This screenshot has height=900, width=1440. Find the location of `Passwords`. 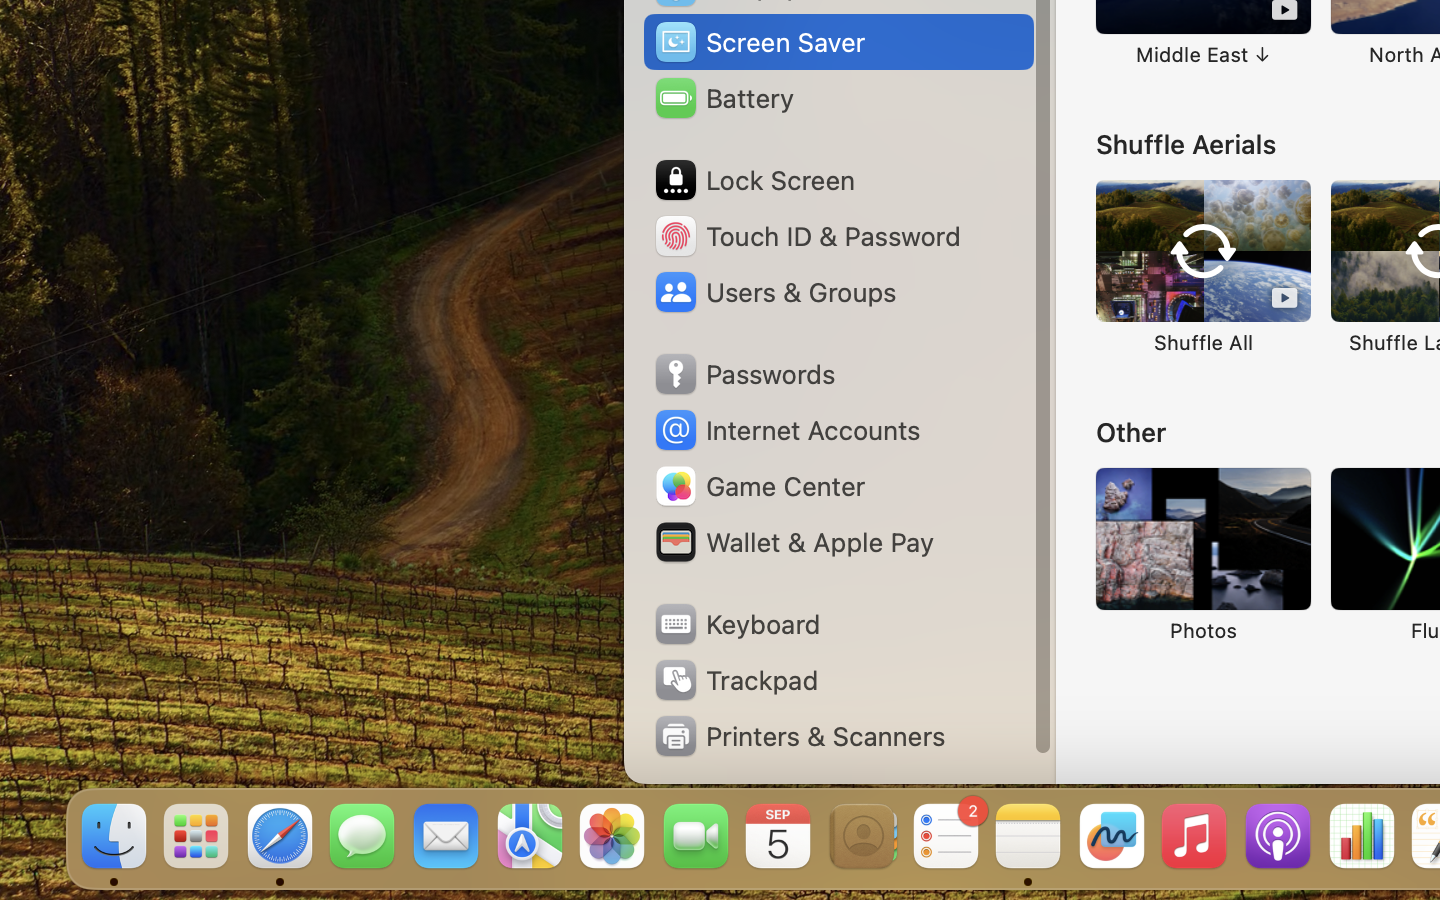

Passwords is located at coordinates (744, 374).